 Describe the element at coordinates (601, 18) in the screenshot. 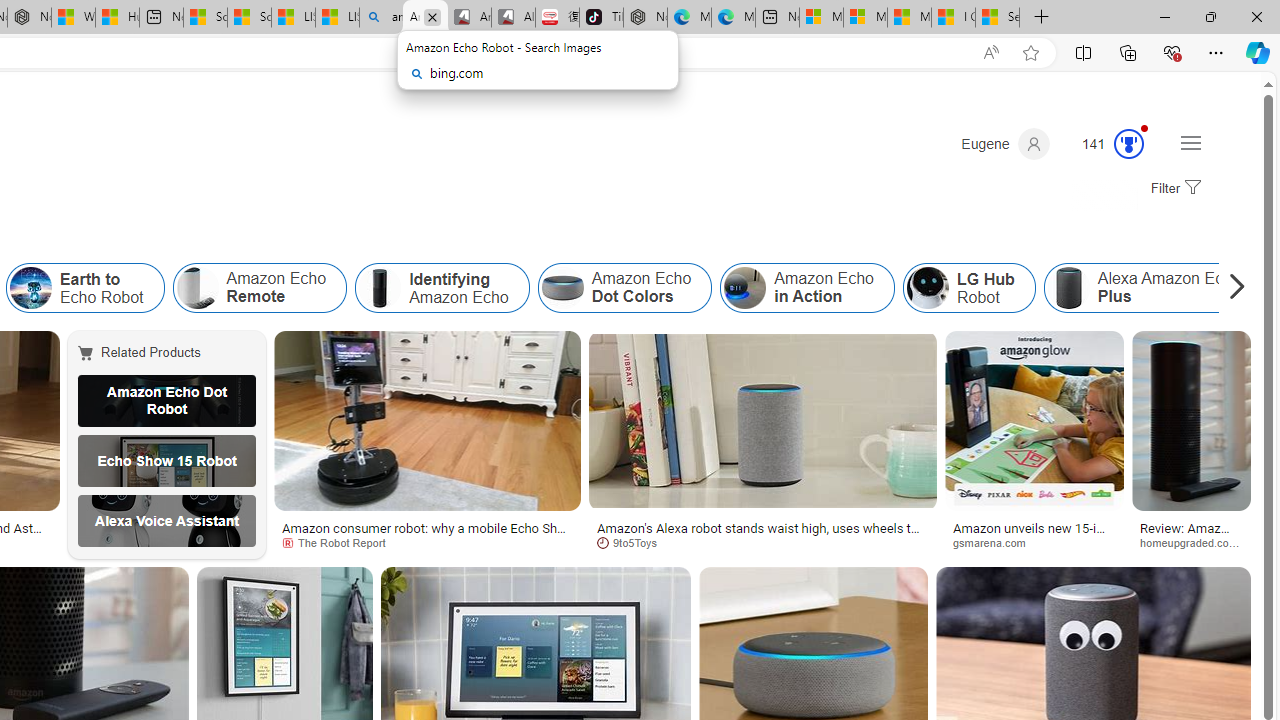

I see `TikTok` at that location.